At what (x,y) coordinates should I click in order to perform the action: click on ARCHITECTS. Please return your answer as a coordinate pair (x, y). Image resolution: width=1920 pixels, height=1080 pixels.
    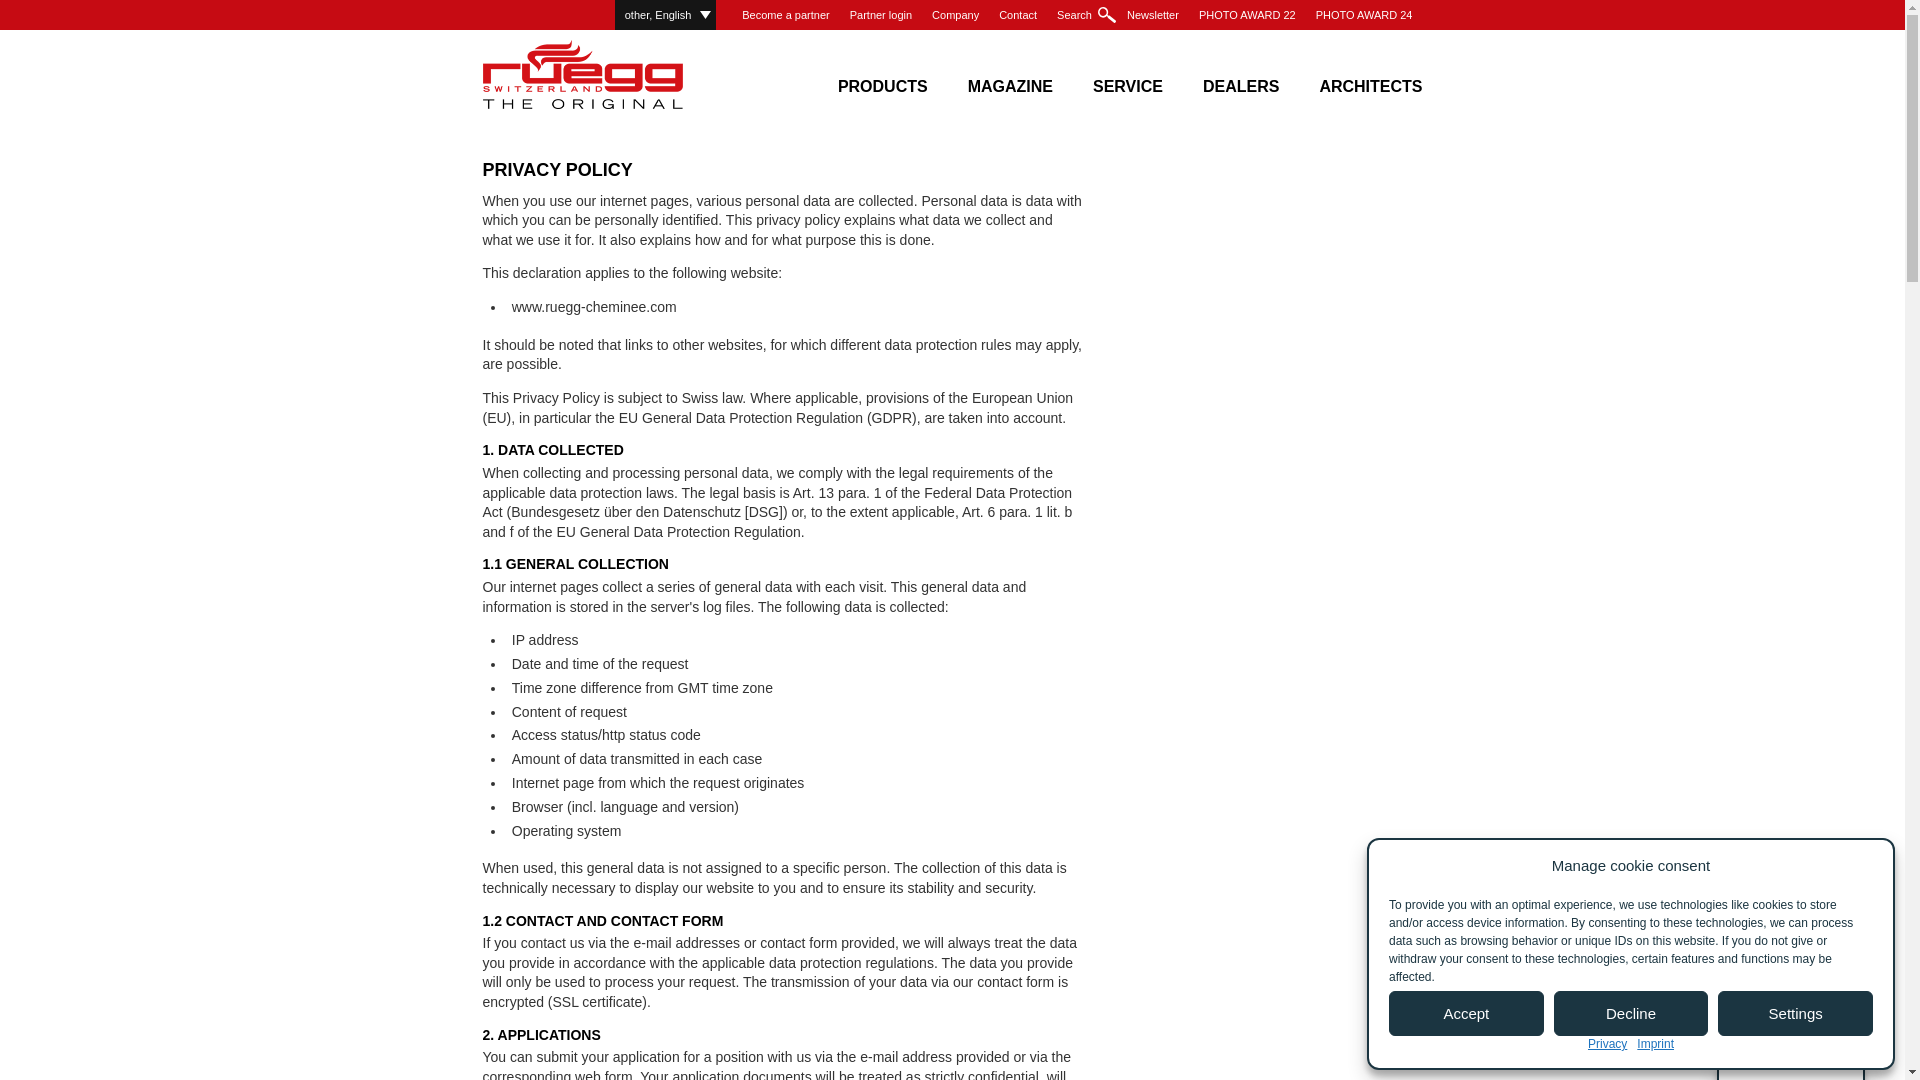
    Looking at the image, I should click on (1370, 79).